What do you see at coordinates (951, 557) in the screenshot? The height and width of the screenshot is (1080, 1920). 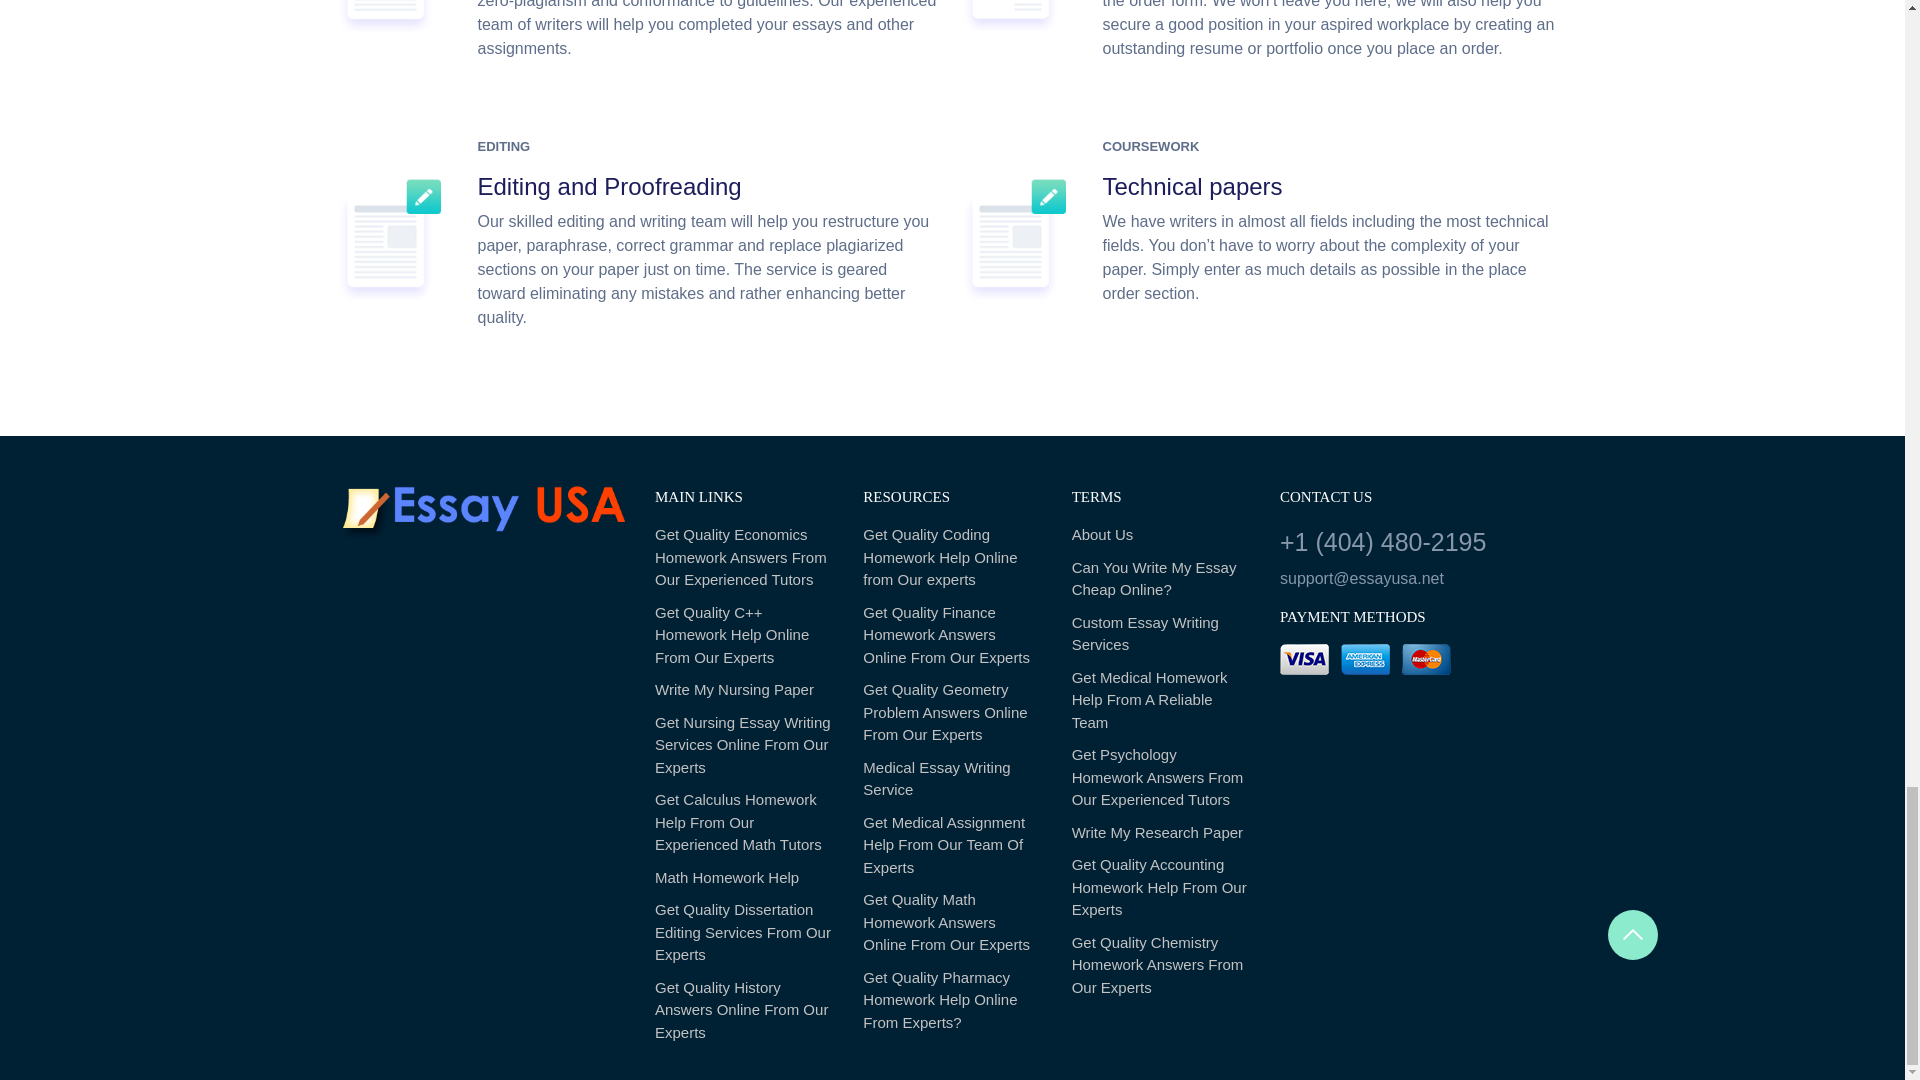 I see `Get Quality Coding Homework Help Online from Our experts` at bounding box center [951, 557].